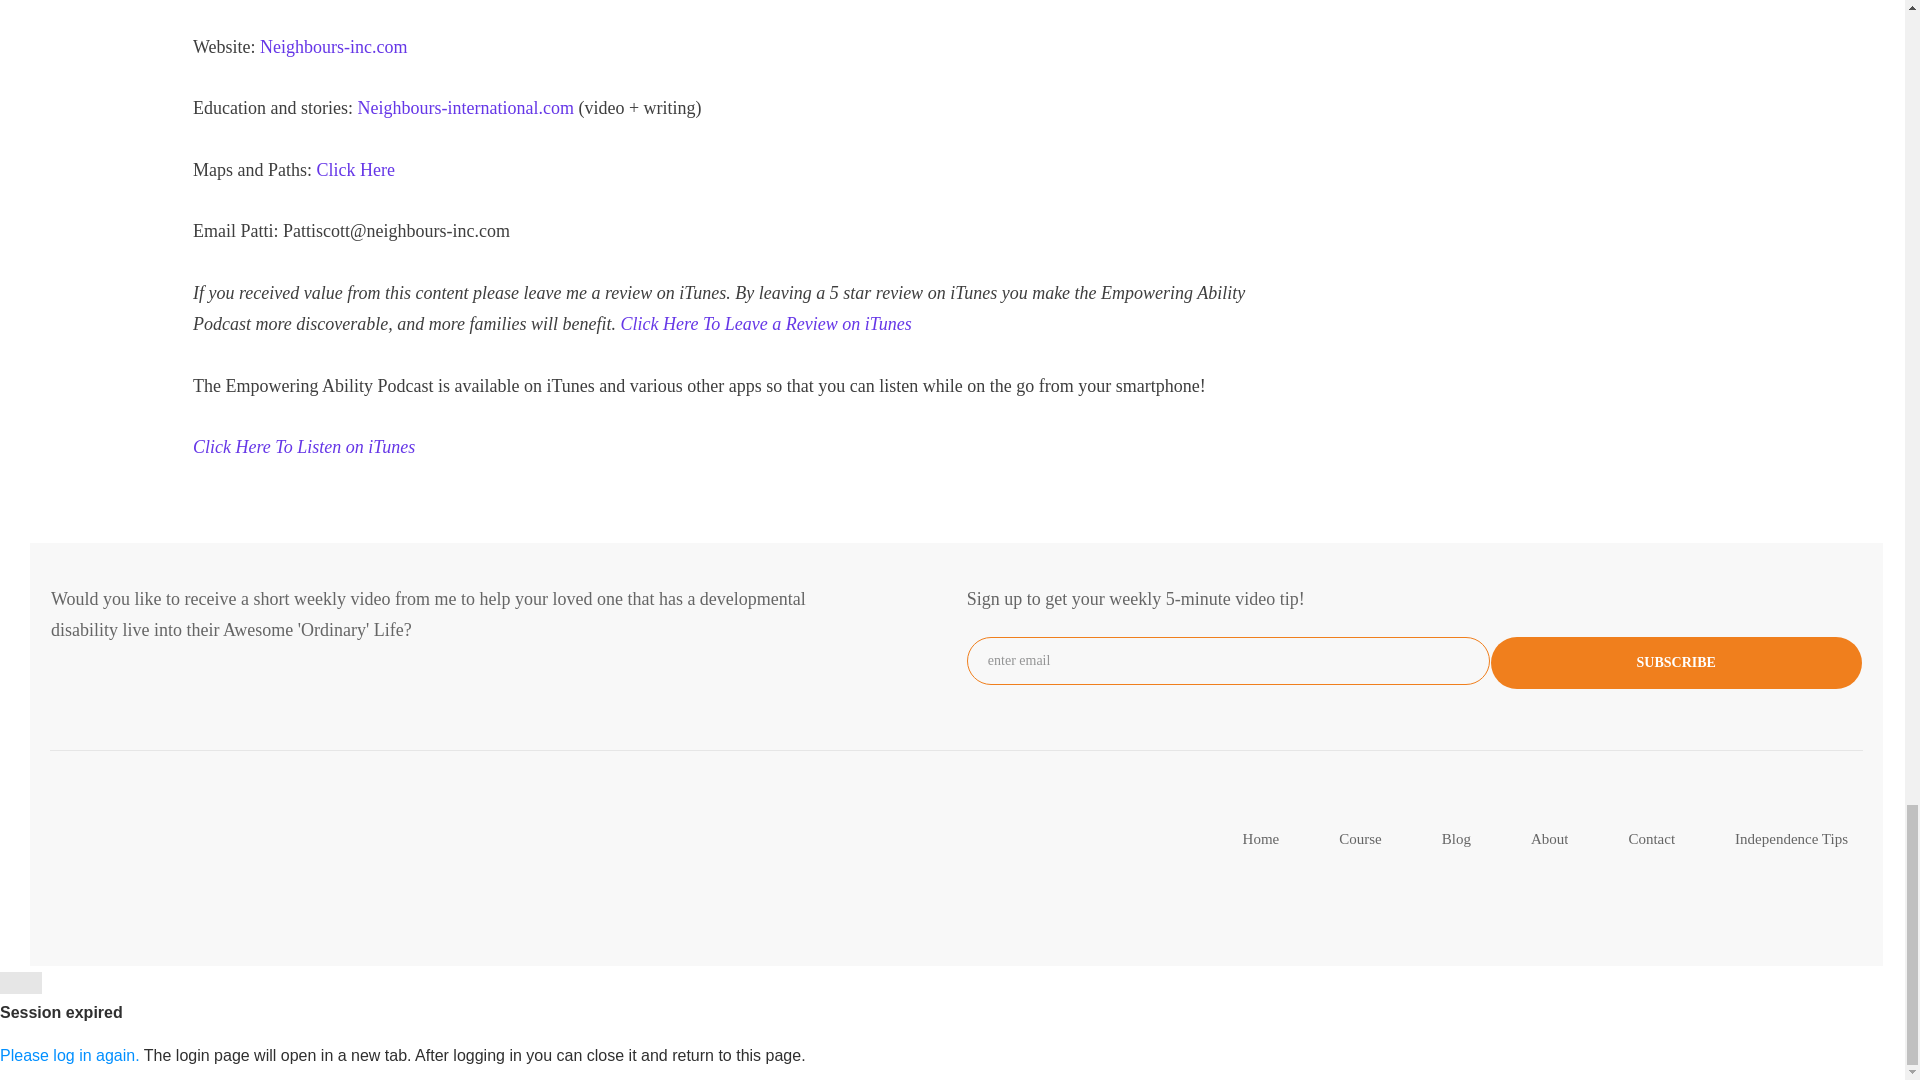  Describe the element at coordinates (304, 446) in the screenshot. I see `Click Here To Listen on iTunes` at that location.